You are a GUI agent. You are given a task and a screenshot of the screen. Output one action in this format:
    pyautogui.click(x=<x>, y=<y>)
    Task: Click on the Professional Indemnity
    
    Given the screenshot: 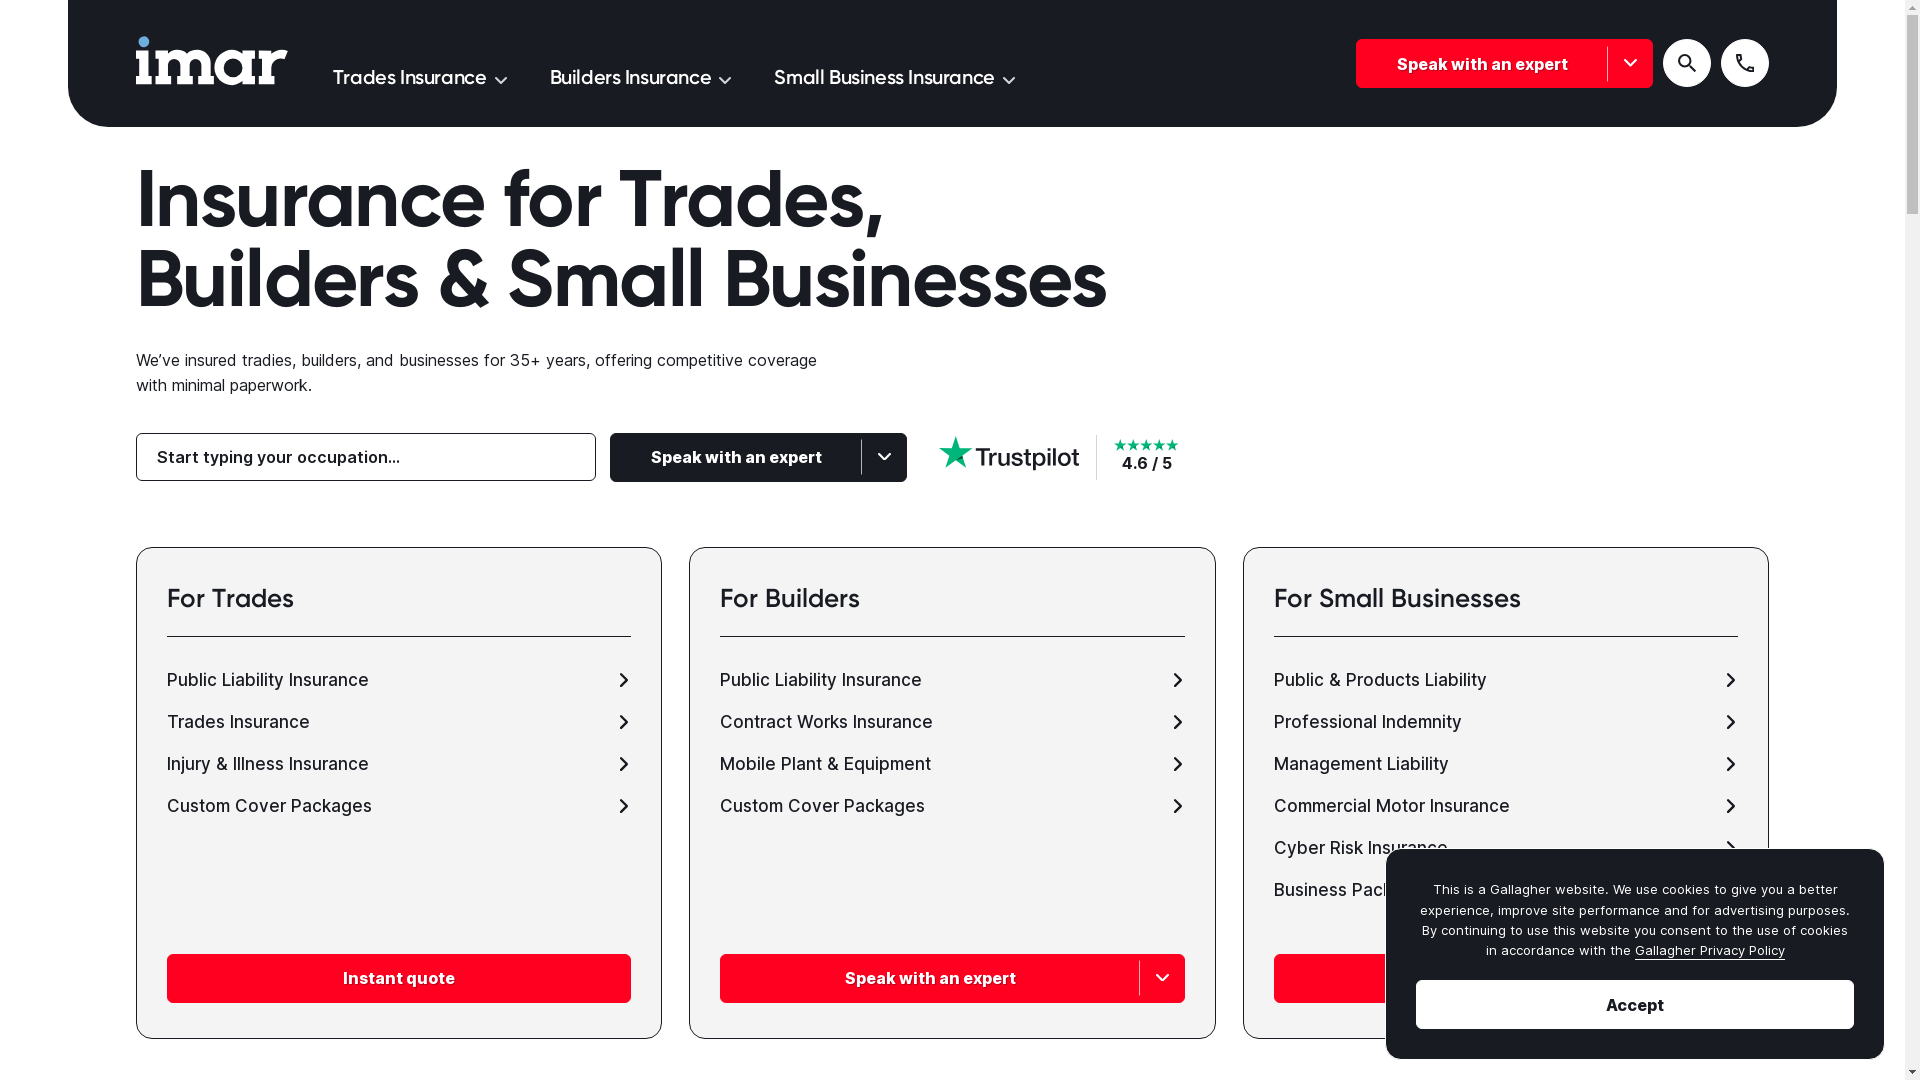 What is the action you would take?
    pyautogui.click(x=1506, y=722)
    